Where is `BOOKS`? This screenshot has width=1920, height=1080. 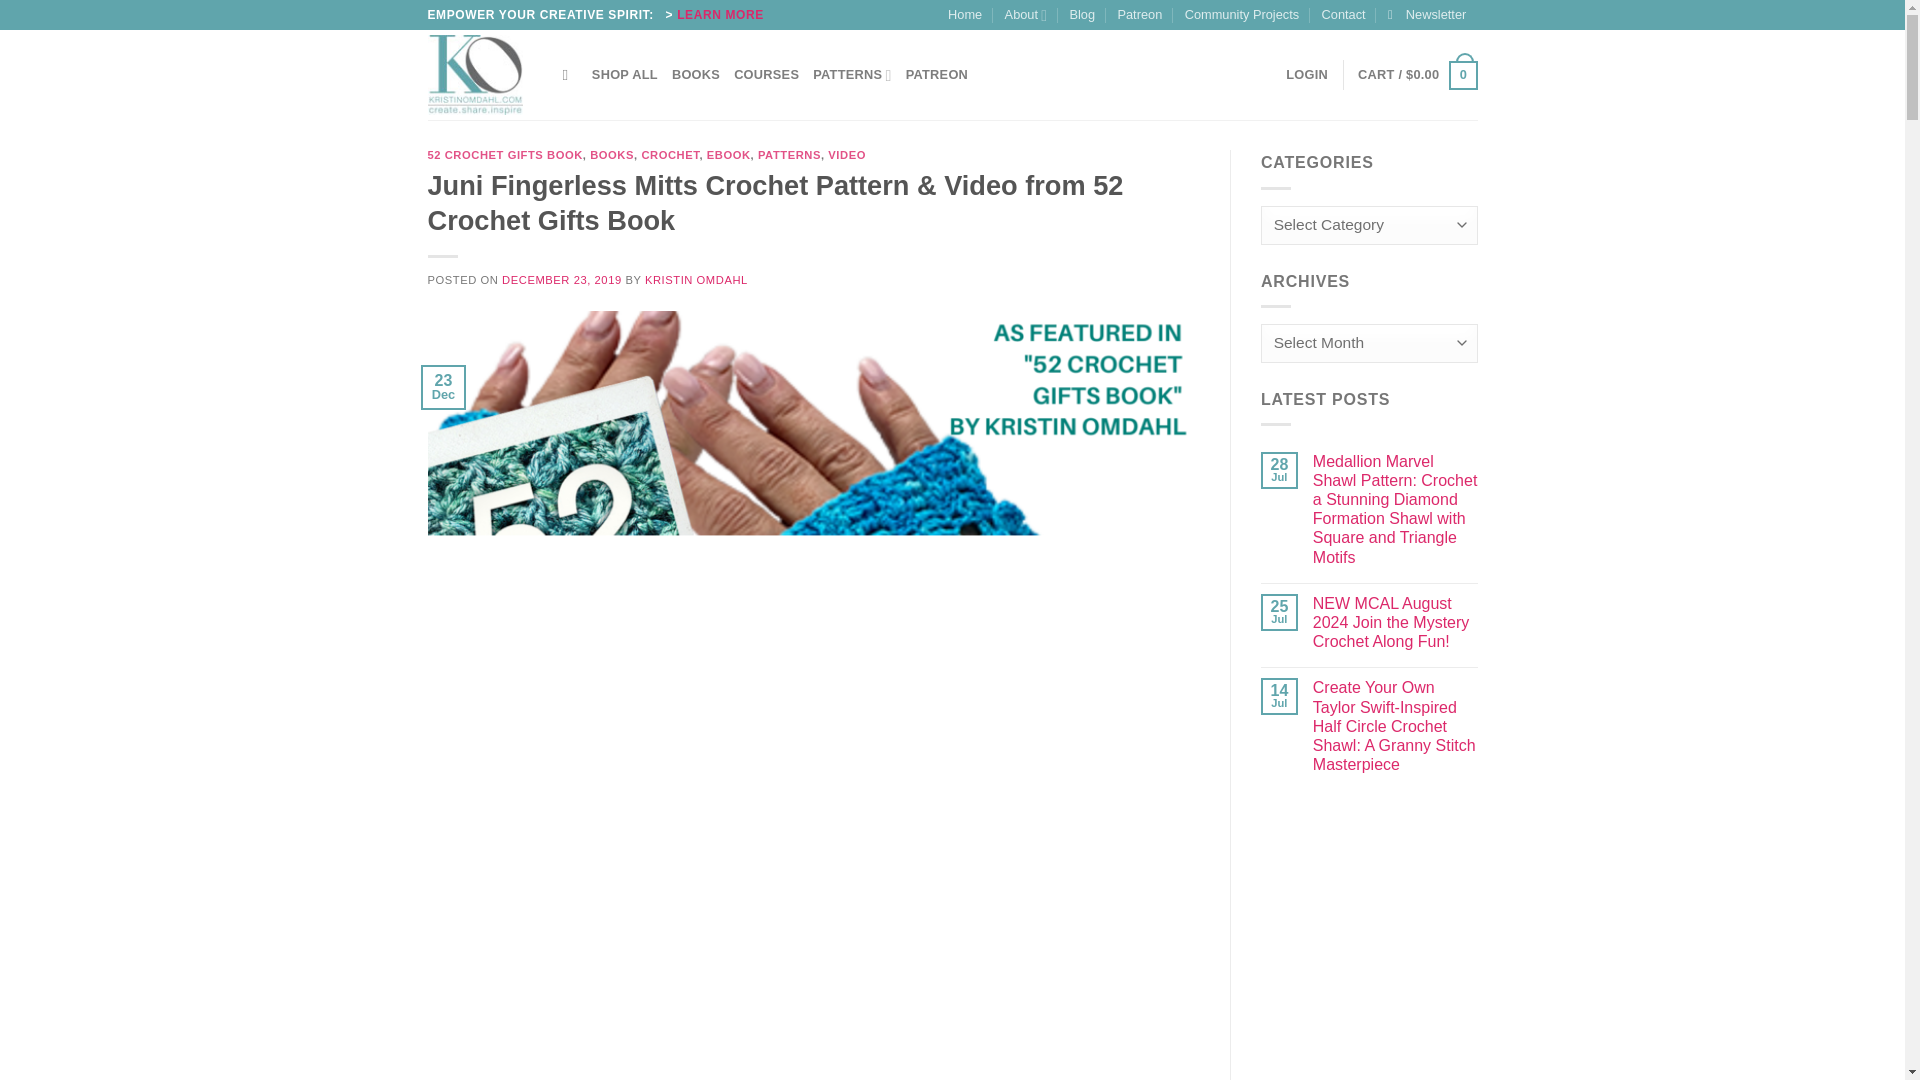
BOOKS is located at coordinates (696, 75).